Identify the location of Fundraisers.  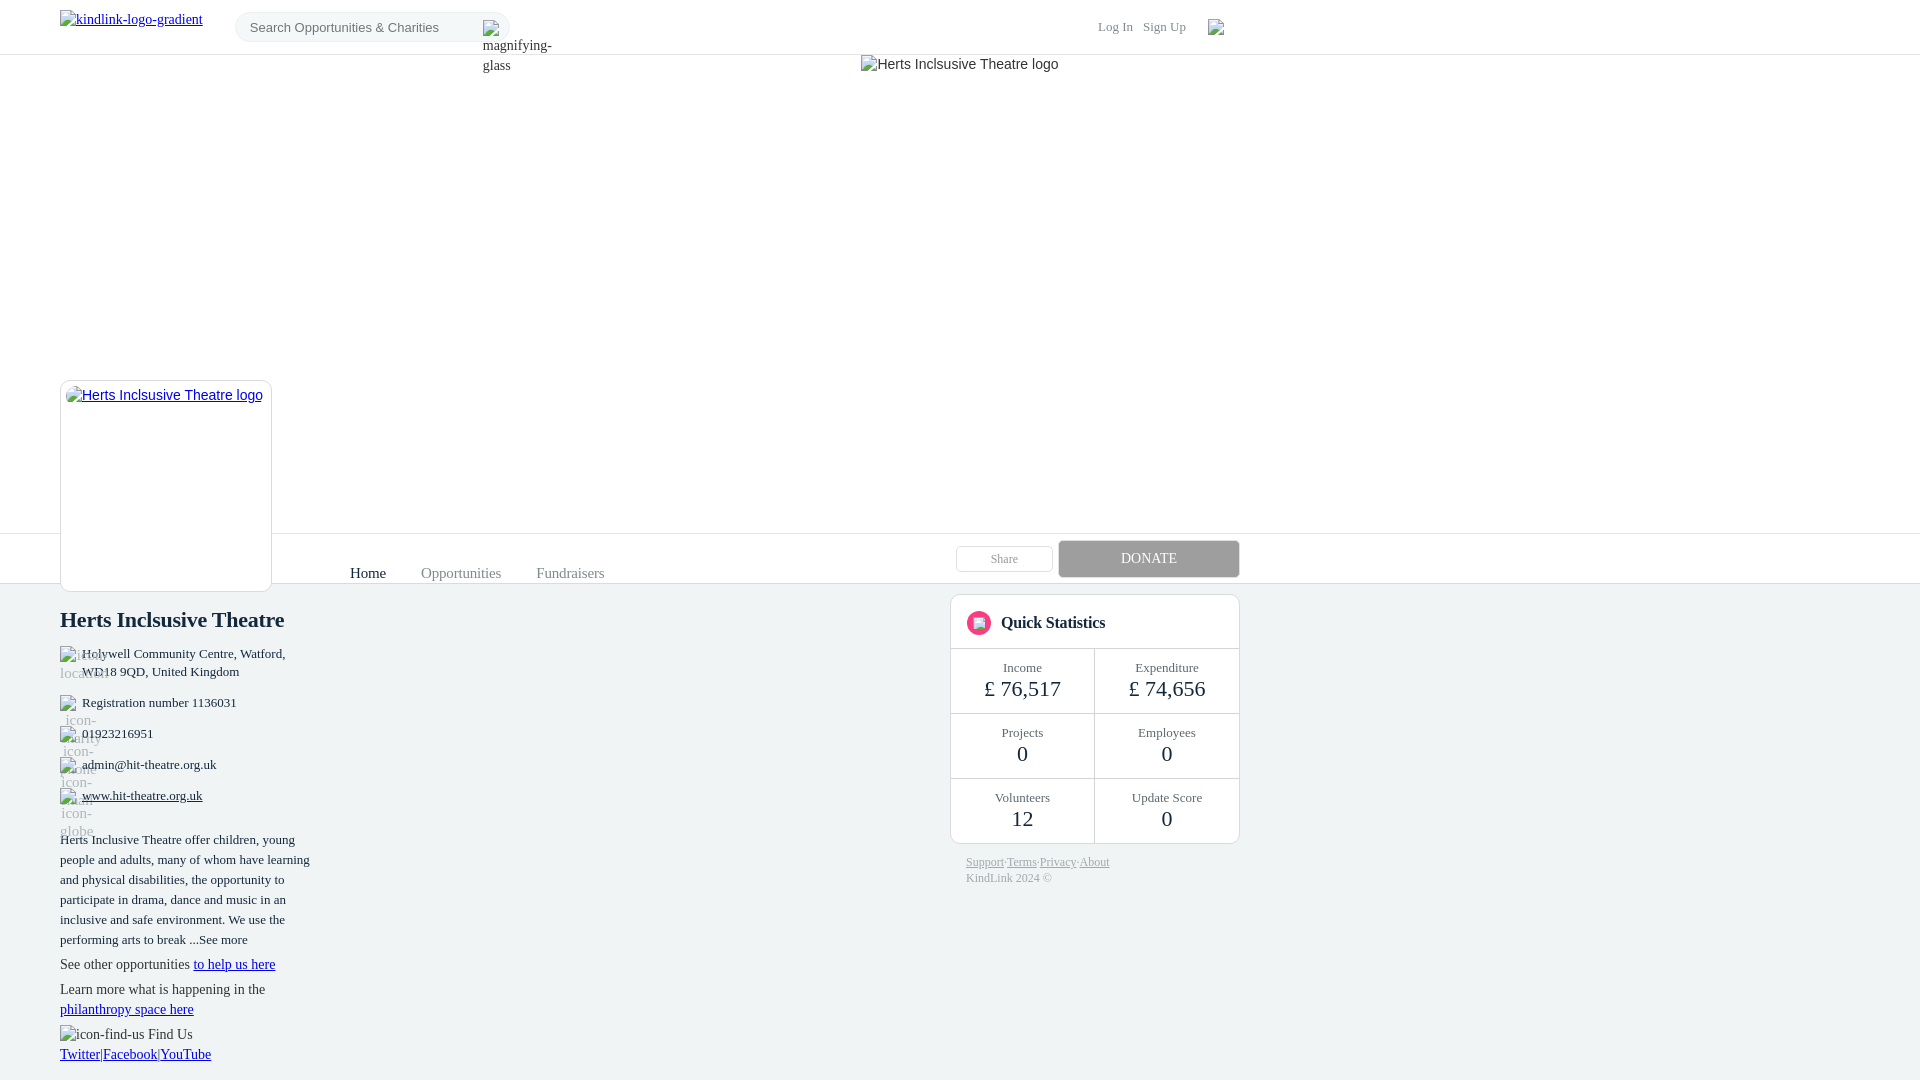
(570, 572).